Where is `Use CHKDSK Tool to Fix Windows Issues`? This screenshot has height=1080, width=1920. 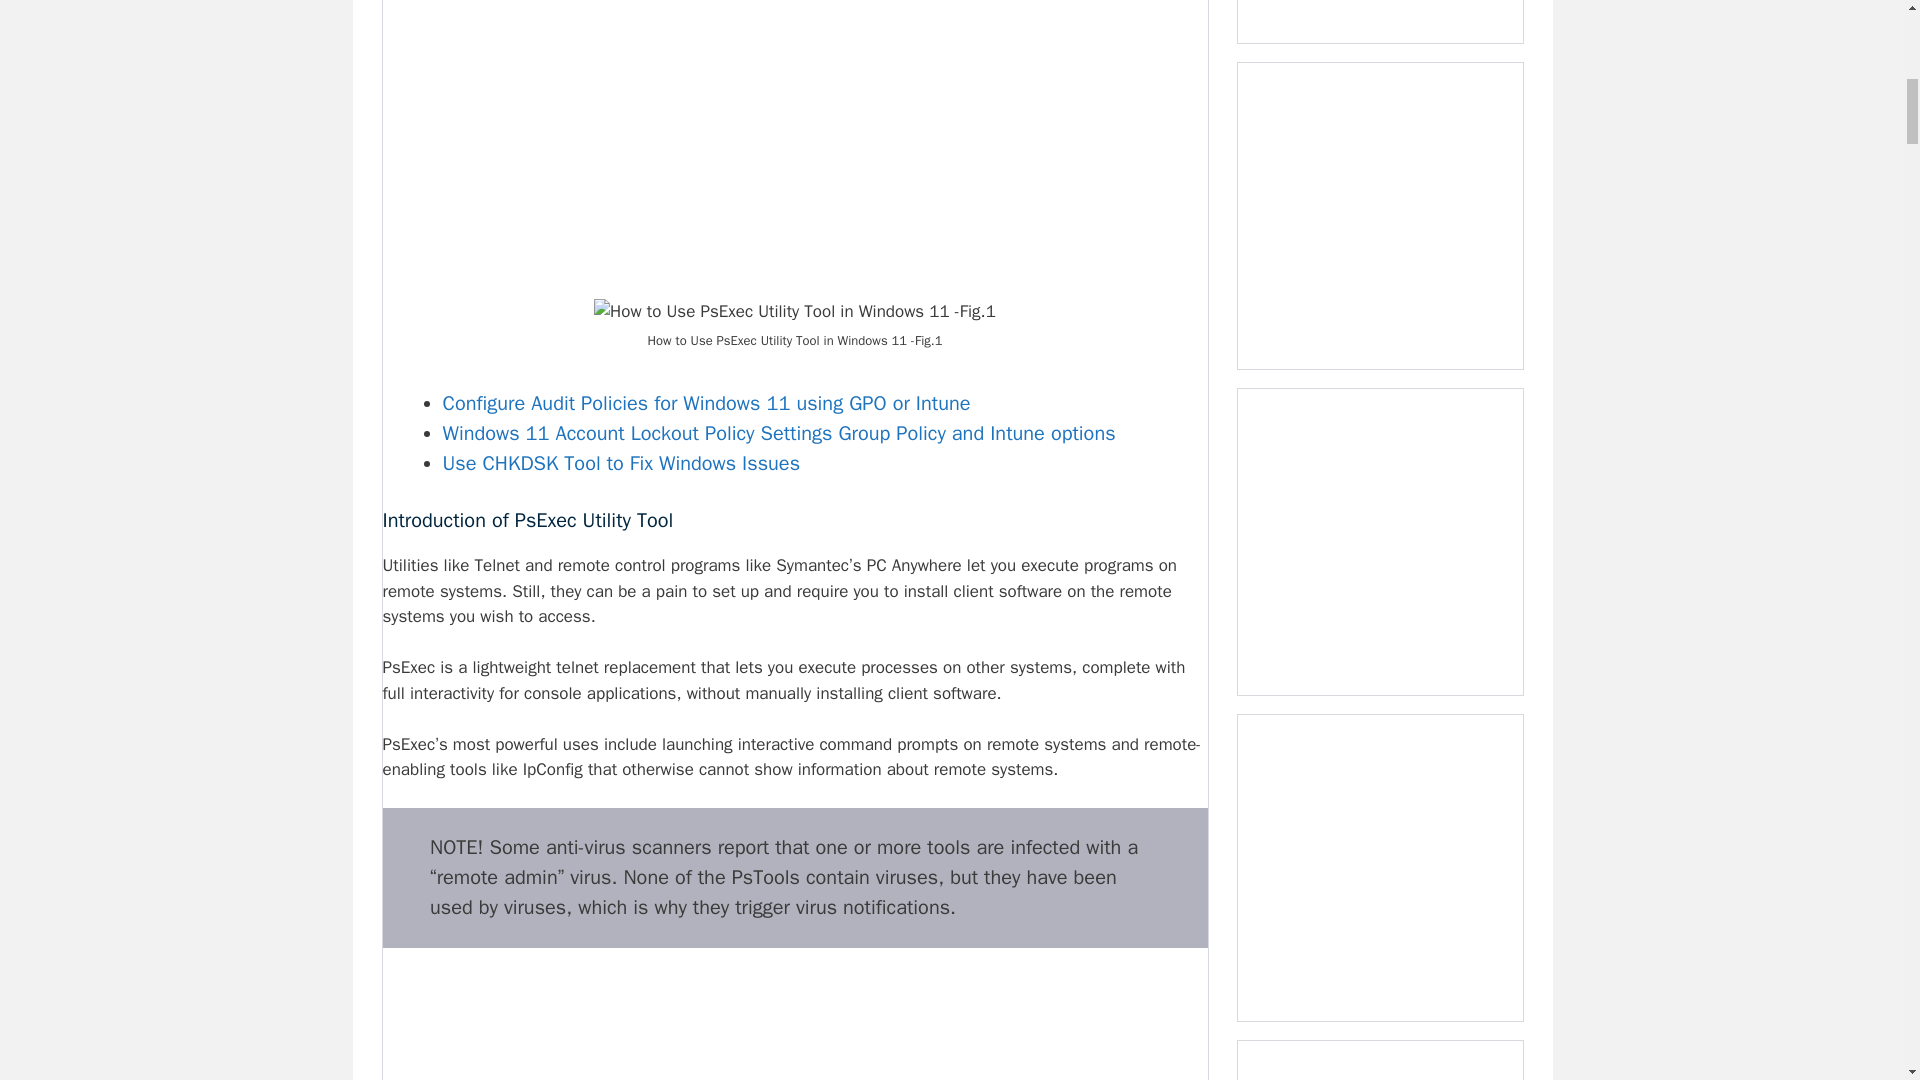
Use CHKDSK Tool to Fix Windows Issues is located at coordinates (620, 464).